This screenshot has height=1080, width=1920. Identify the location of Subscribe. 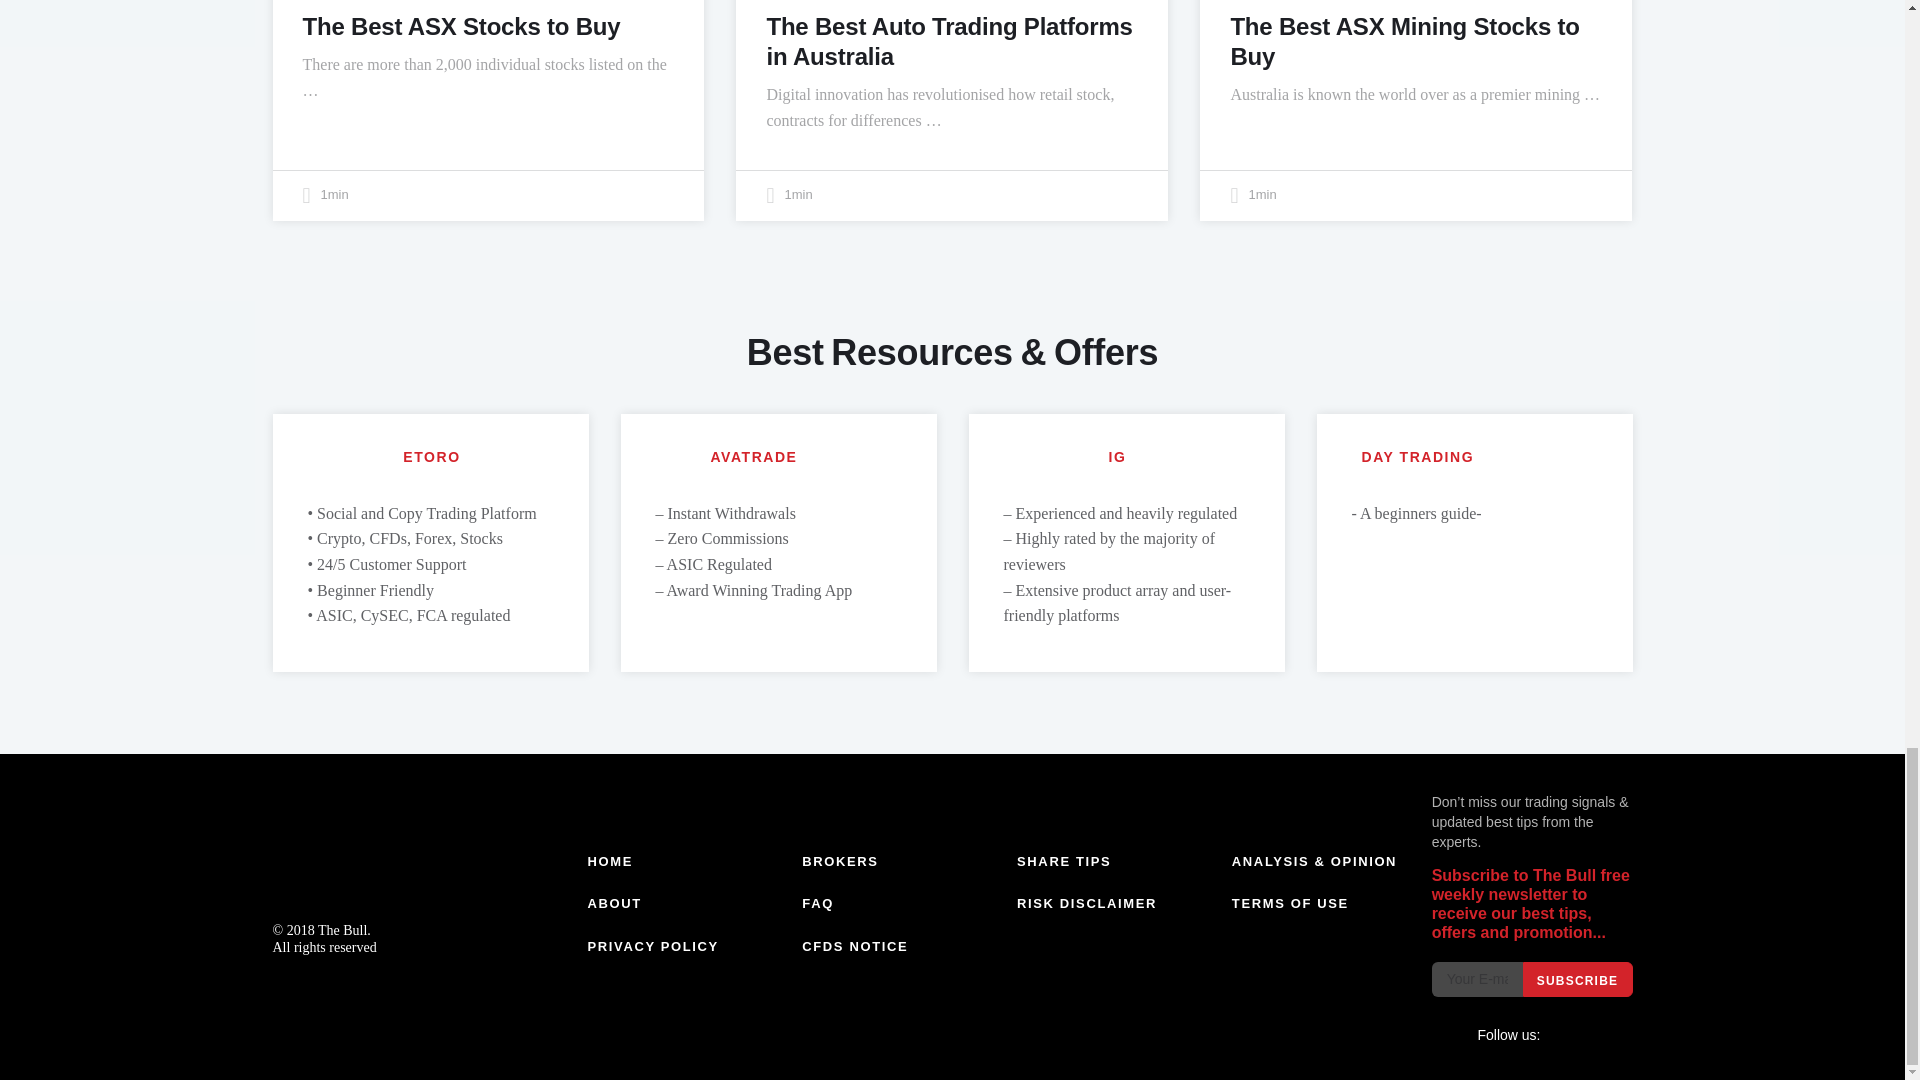
(1577, 979).